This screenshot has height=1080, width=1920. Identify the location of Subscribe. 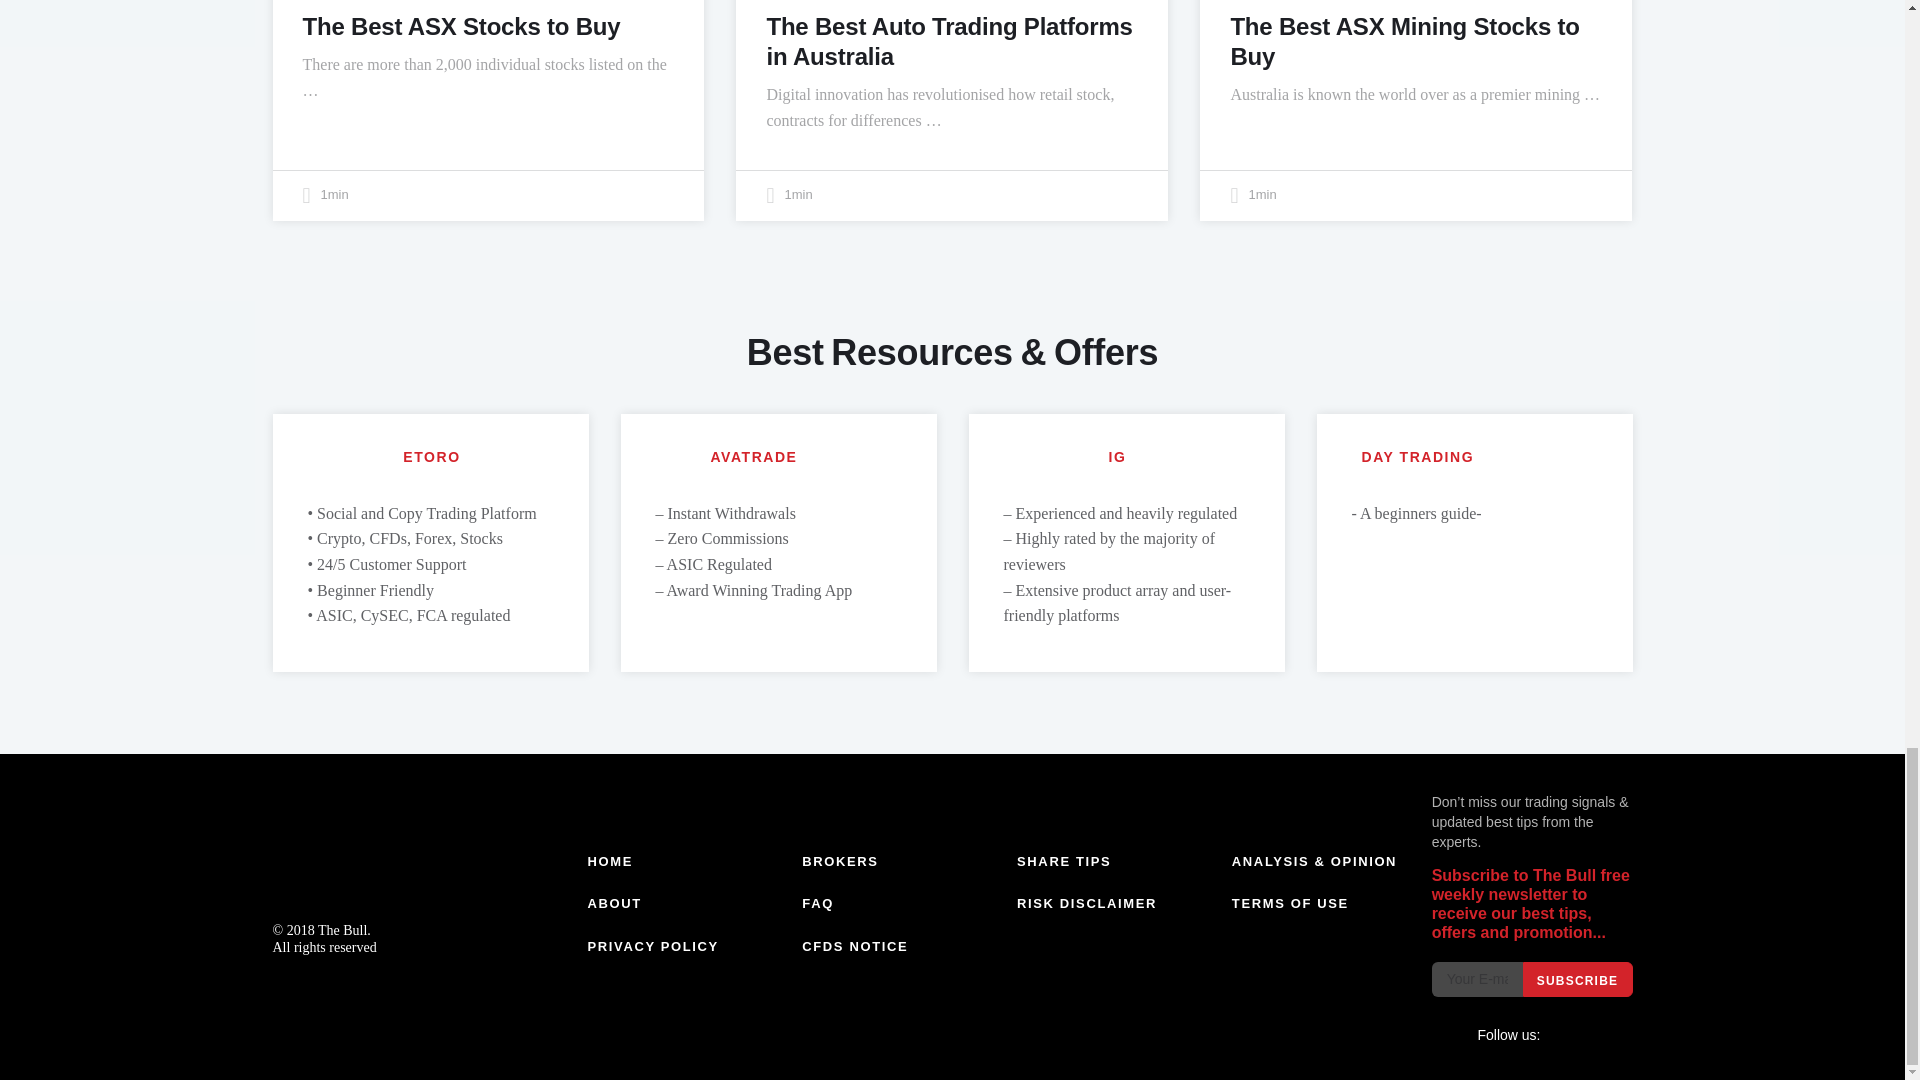
(1577, 979).